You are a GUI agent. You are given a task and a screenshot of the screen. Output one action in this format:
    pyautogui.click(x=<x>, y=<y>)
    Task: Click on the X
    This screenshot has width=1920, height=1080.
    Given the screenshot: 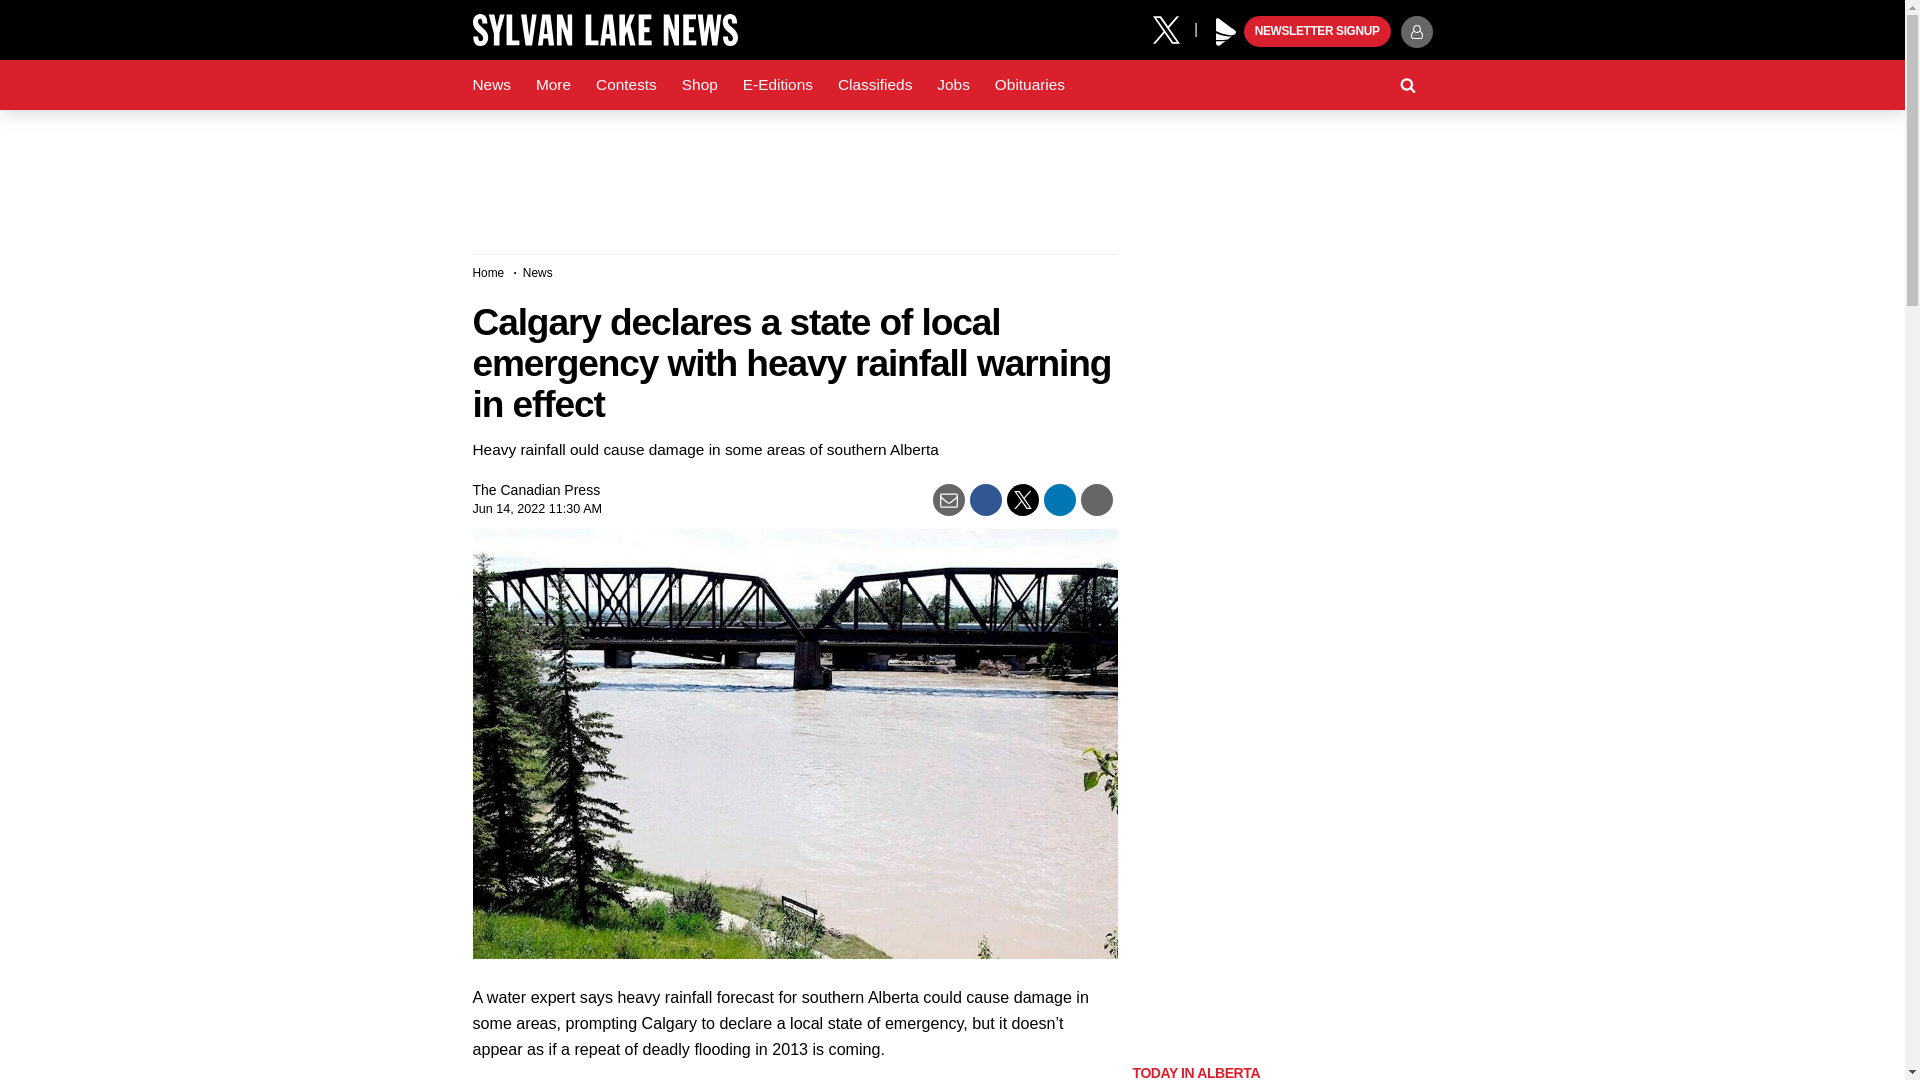 What is the action you would take?
    pyautogui.click(x=1173, y=28)
    